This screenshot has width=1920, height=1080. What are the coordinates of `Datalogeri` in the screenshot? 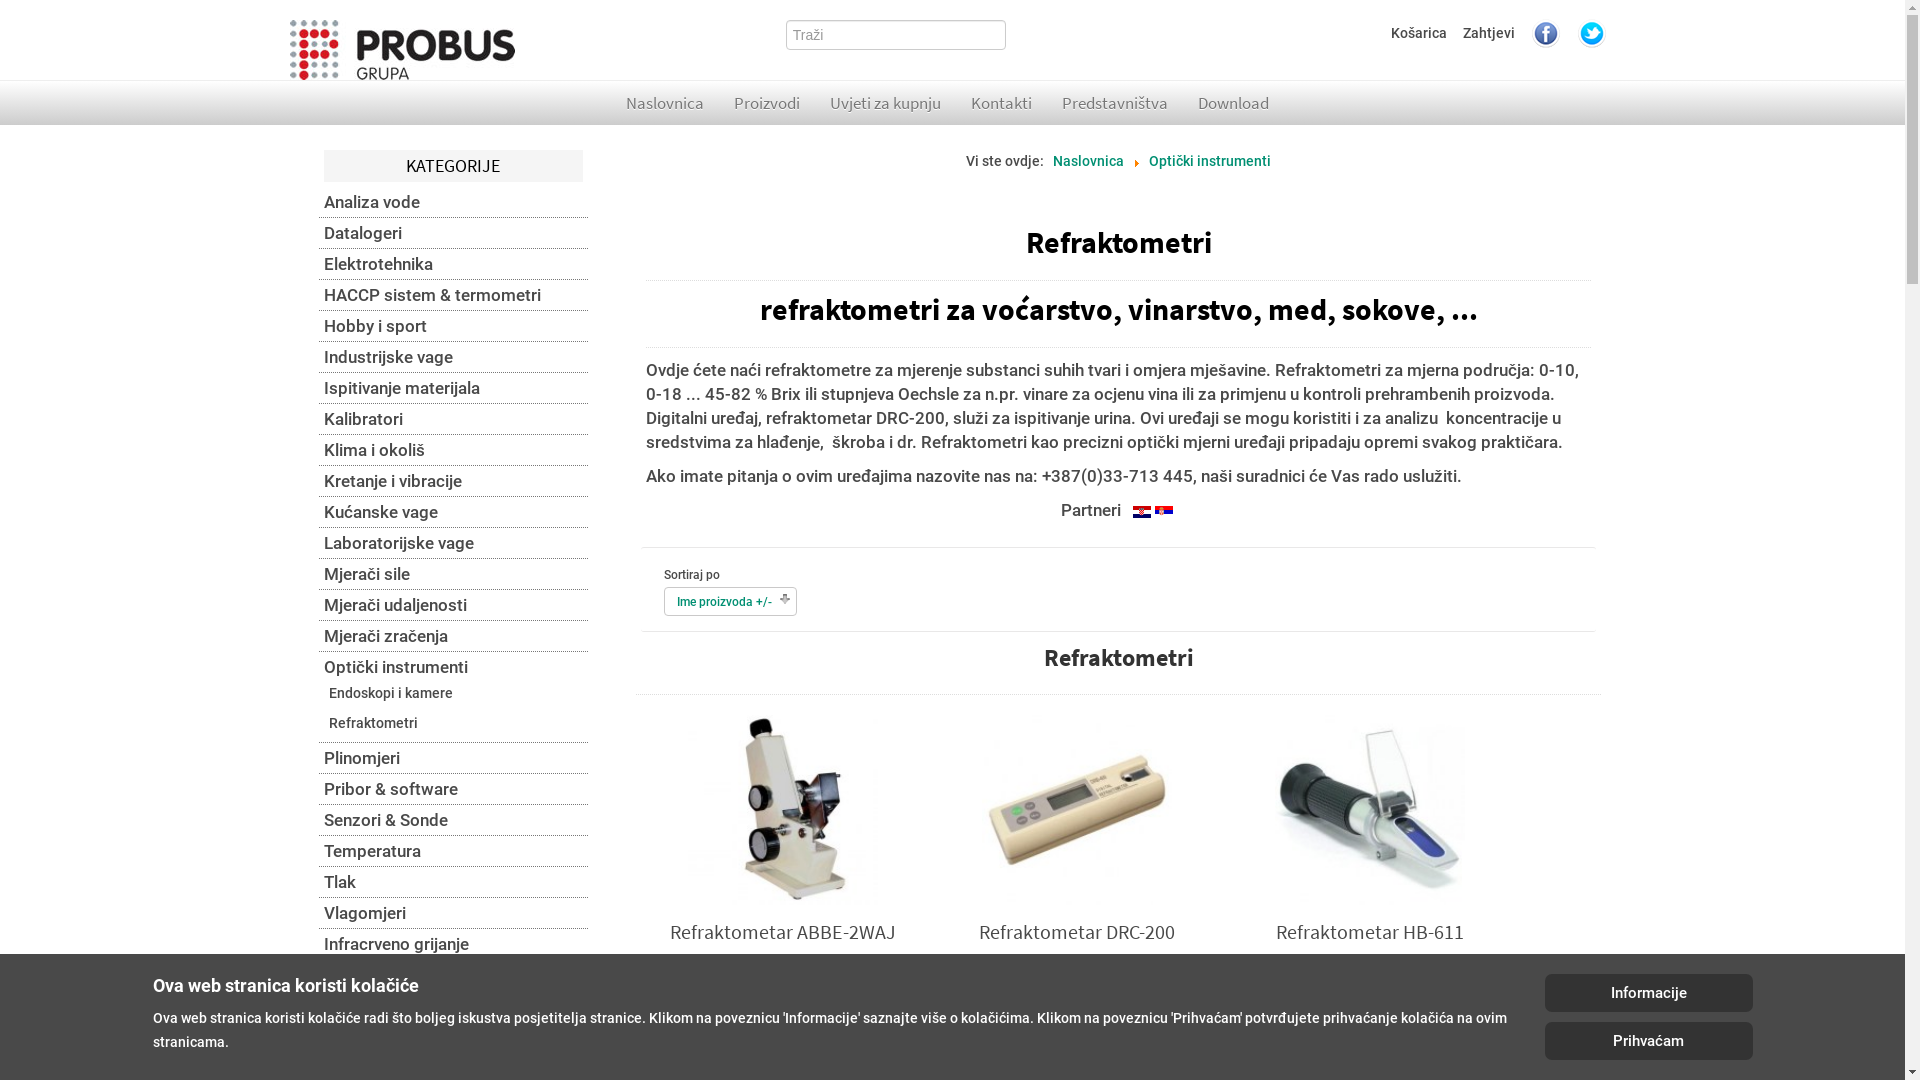 It's located at (454, 233).